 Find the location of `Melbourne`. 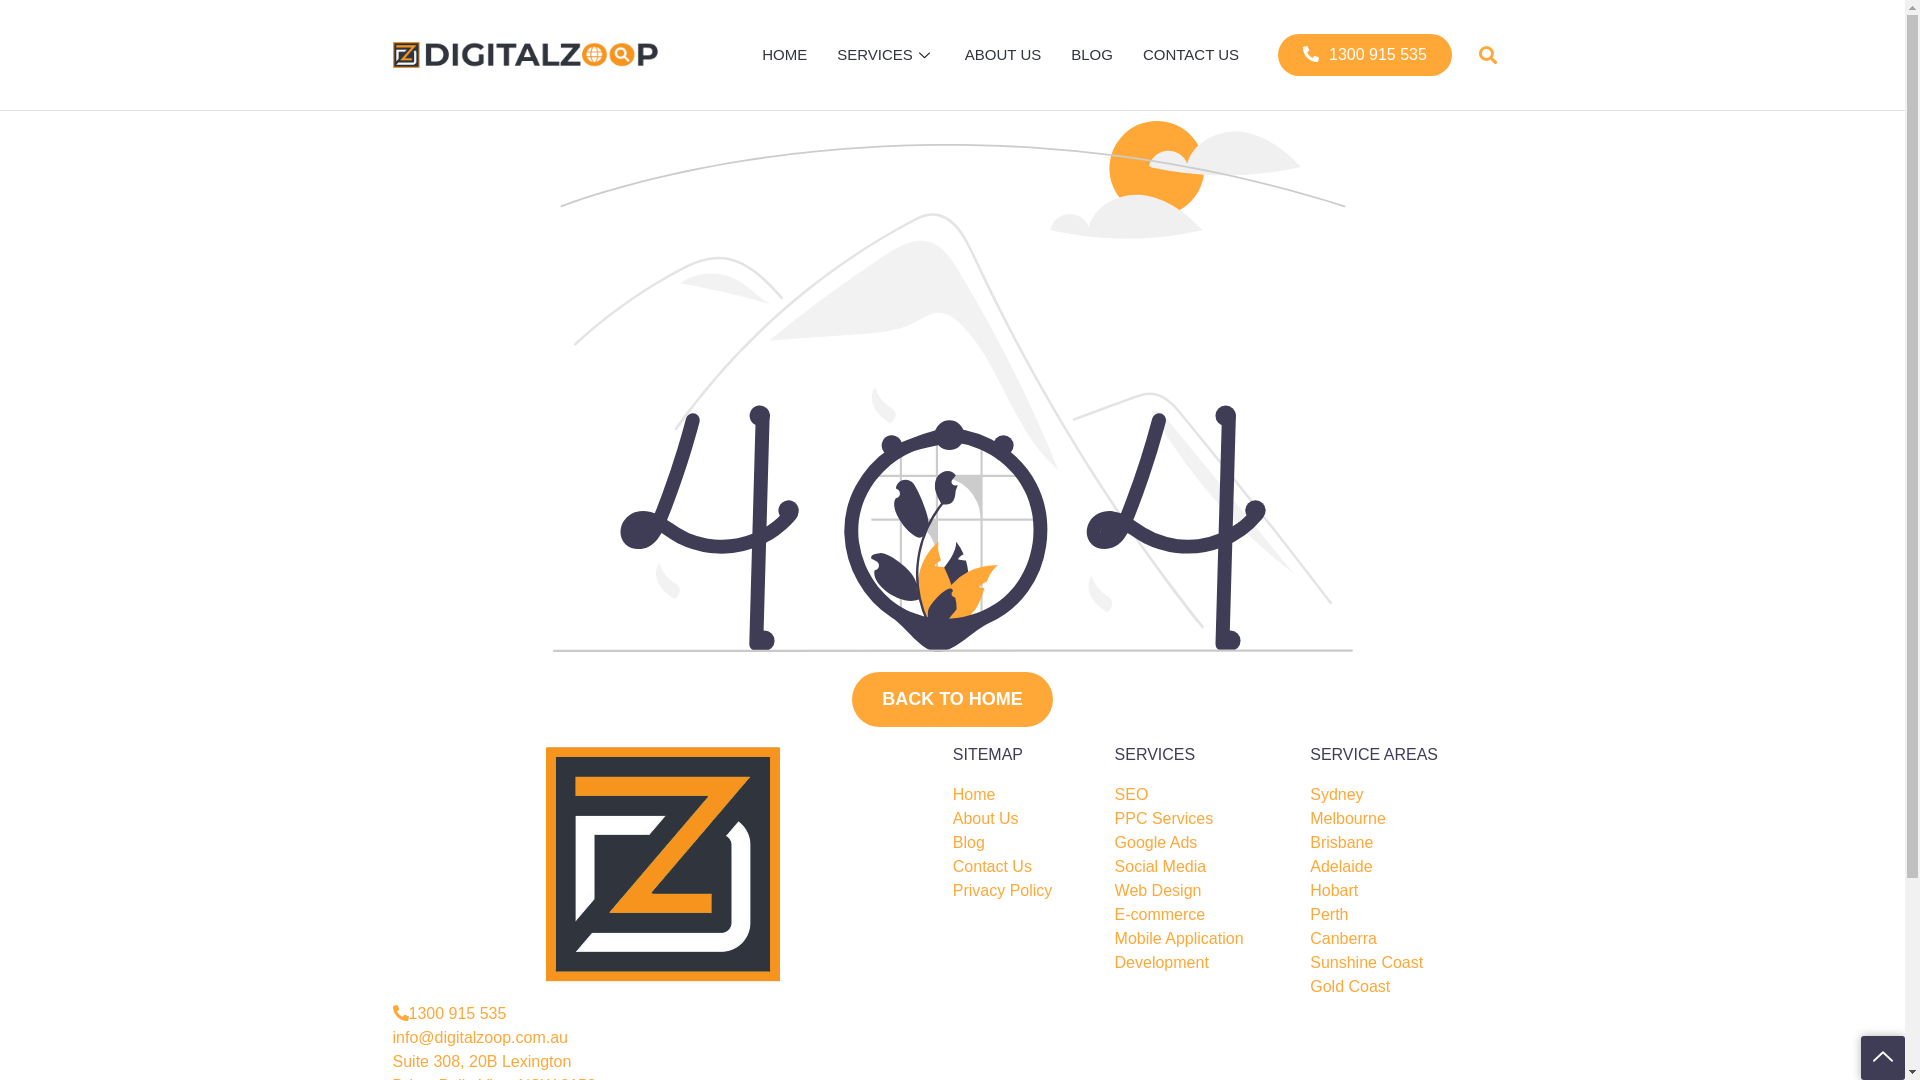

Melbourne is located at coordinates (1348, 819).